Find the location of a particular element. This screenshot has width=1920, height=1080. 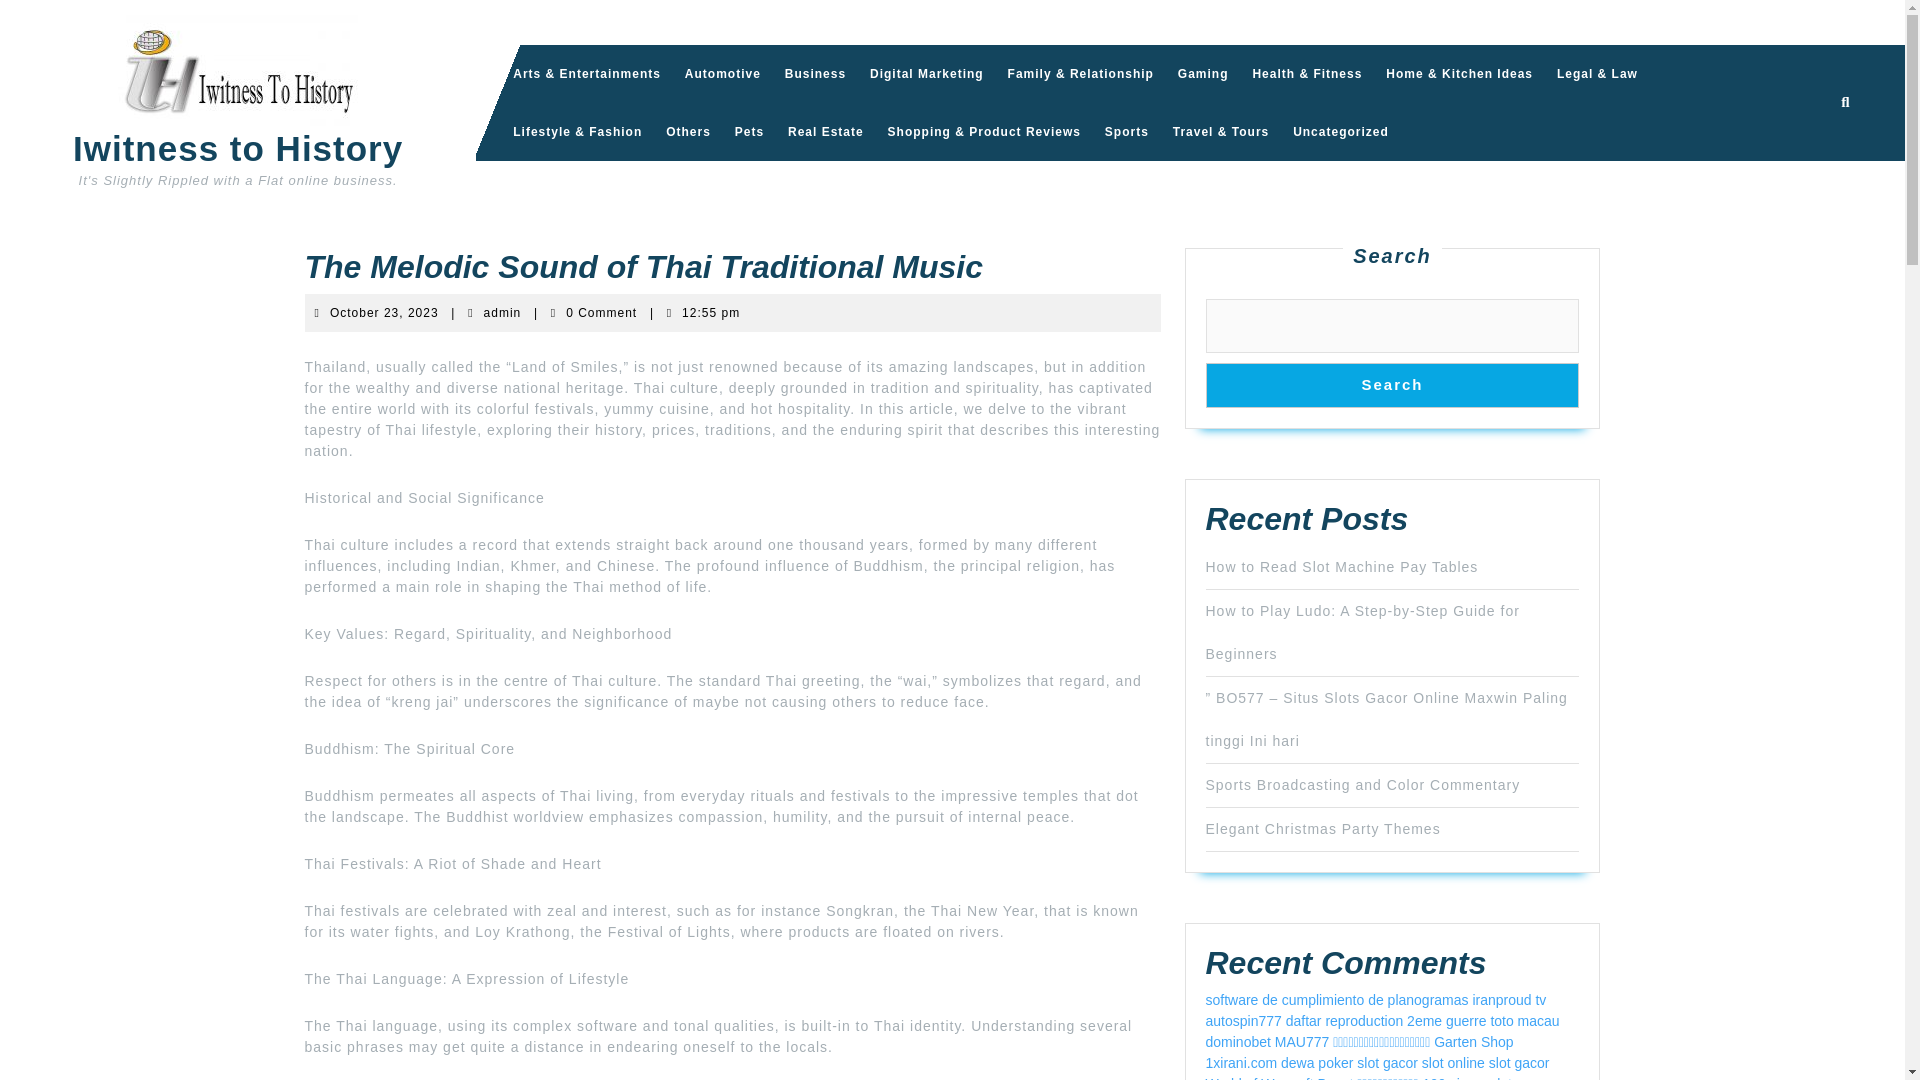

Iwitness to History is located at coordinates (1126, 131).